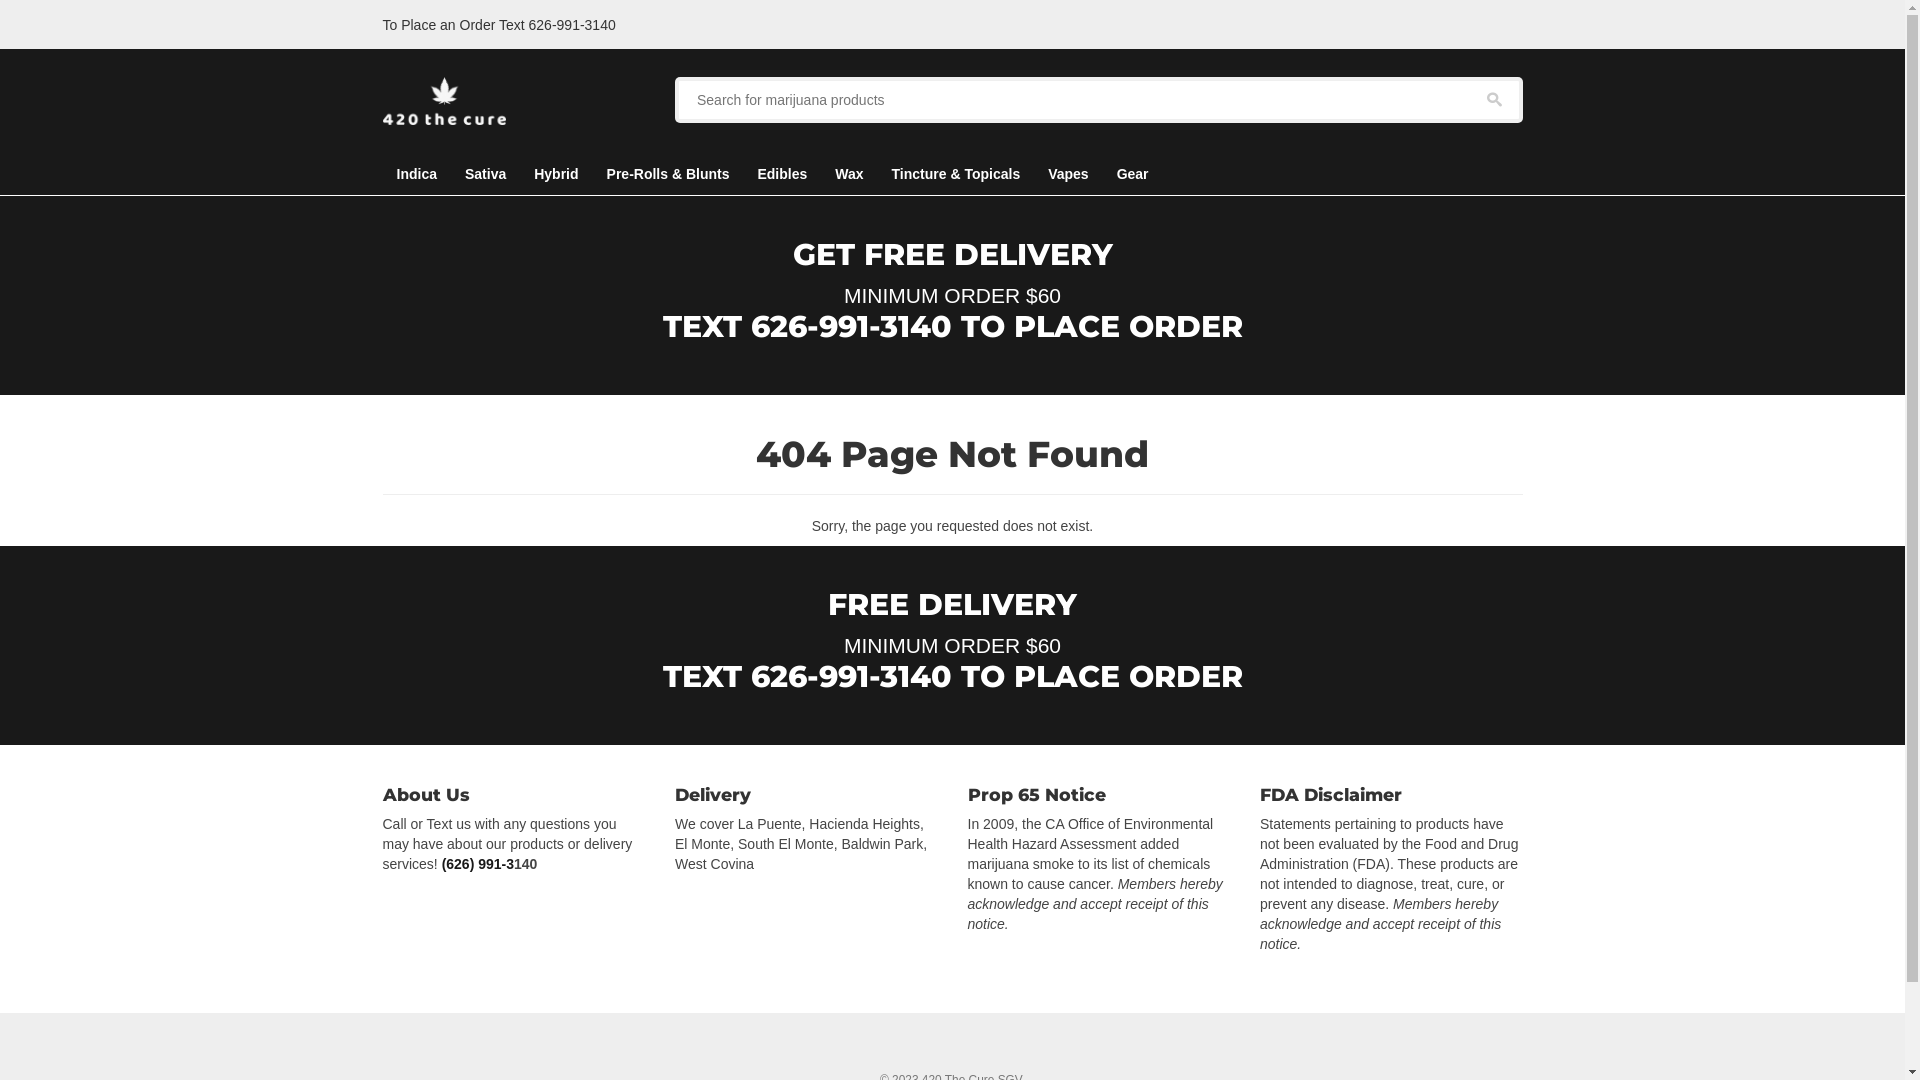  Describe the element at coordinates (668, 174) in the screenshot. I see `Pre-Rolls & Blunts` at that location.